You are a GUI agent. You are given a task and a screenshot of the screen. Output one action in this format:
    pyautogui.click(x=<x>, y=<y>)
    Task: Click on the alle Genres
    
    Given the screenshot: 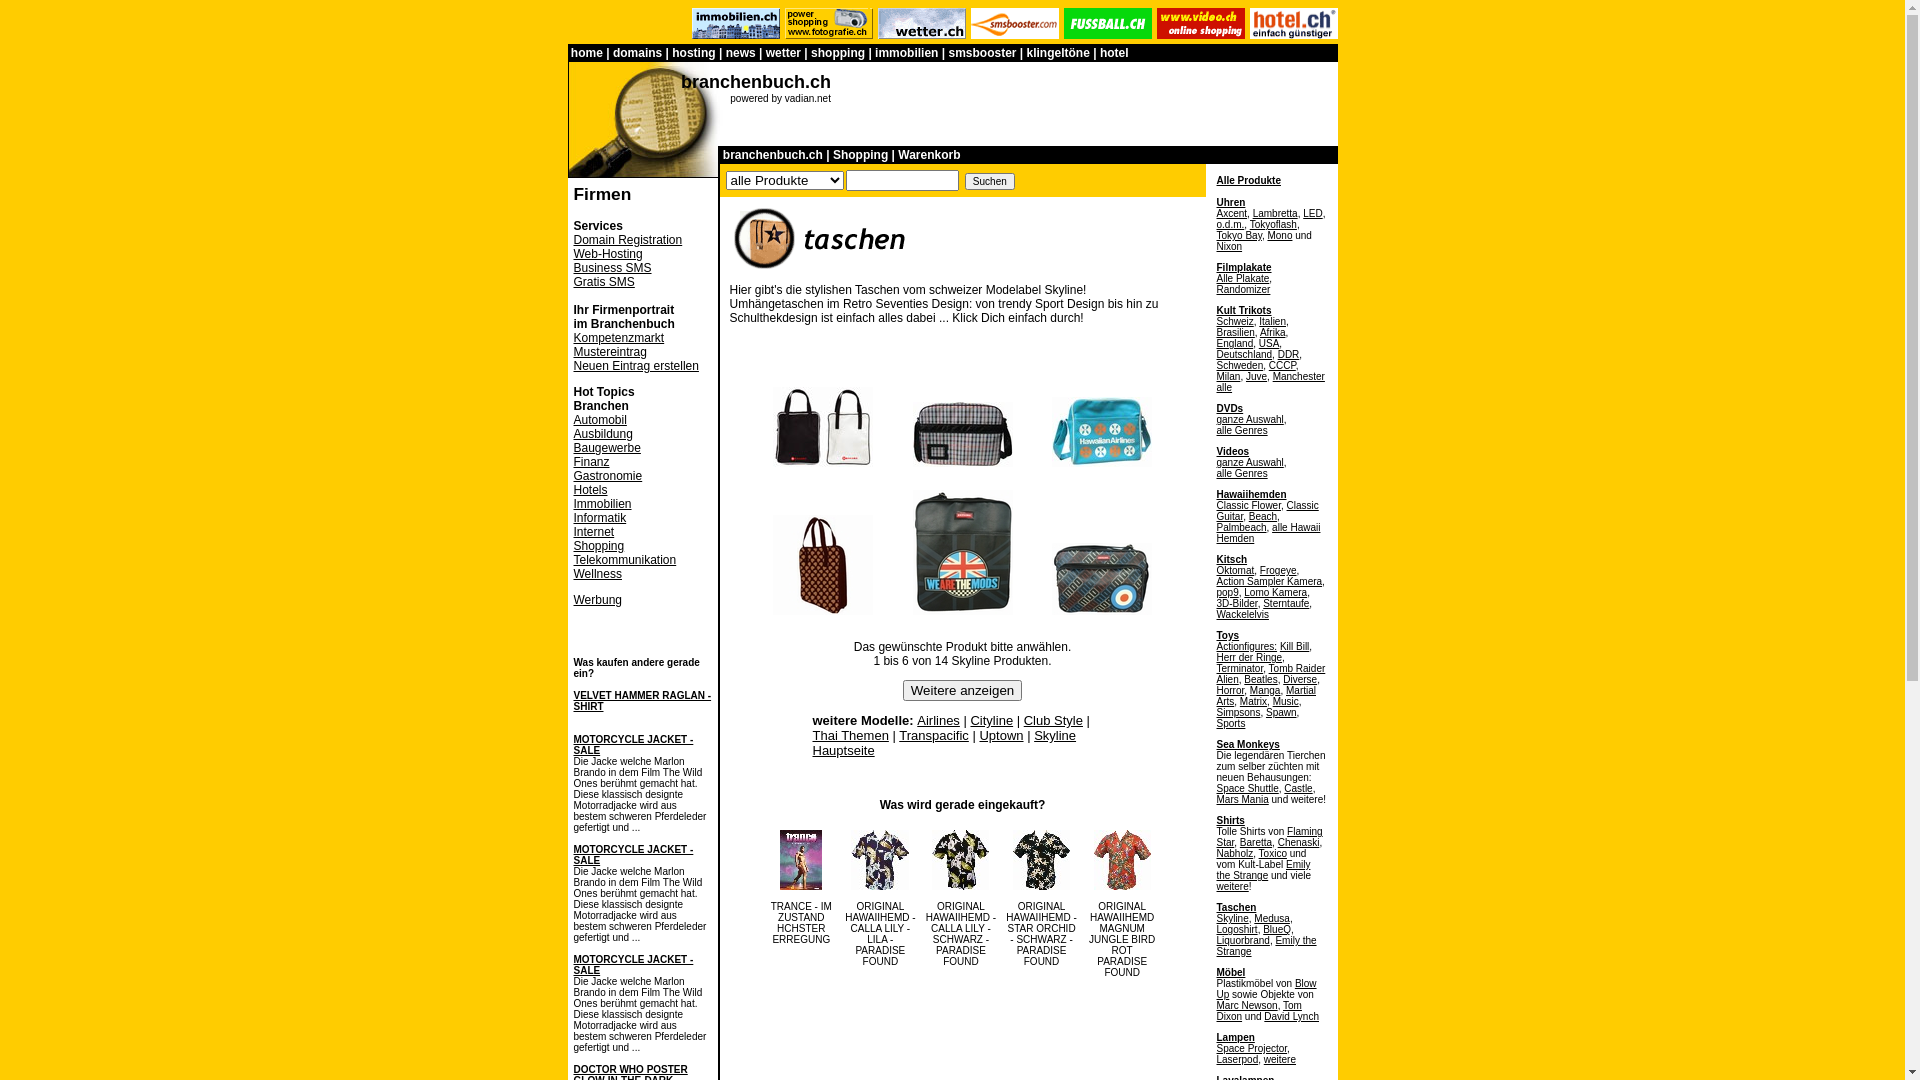 What is the action you would take?
    pyautogui.click(x=1242, y=430)
    